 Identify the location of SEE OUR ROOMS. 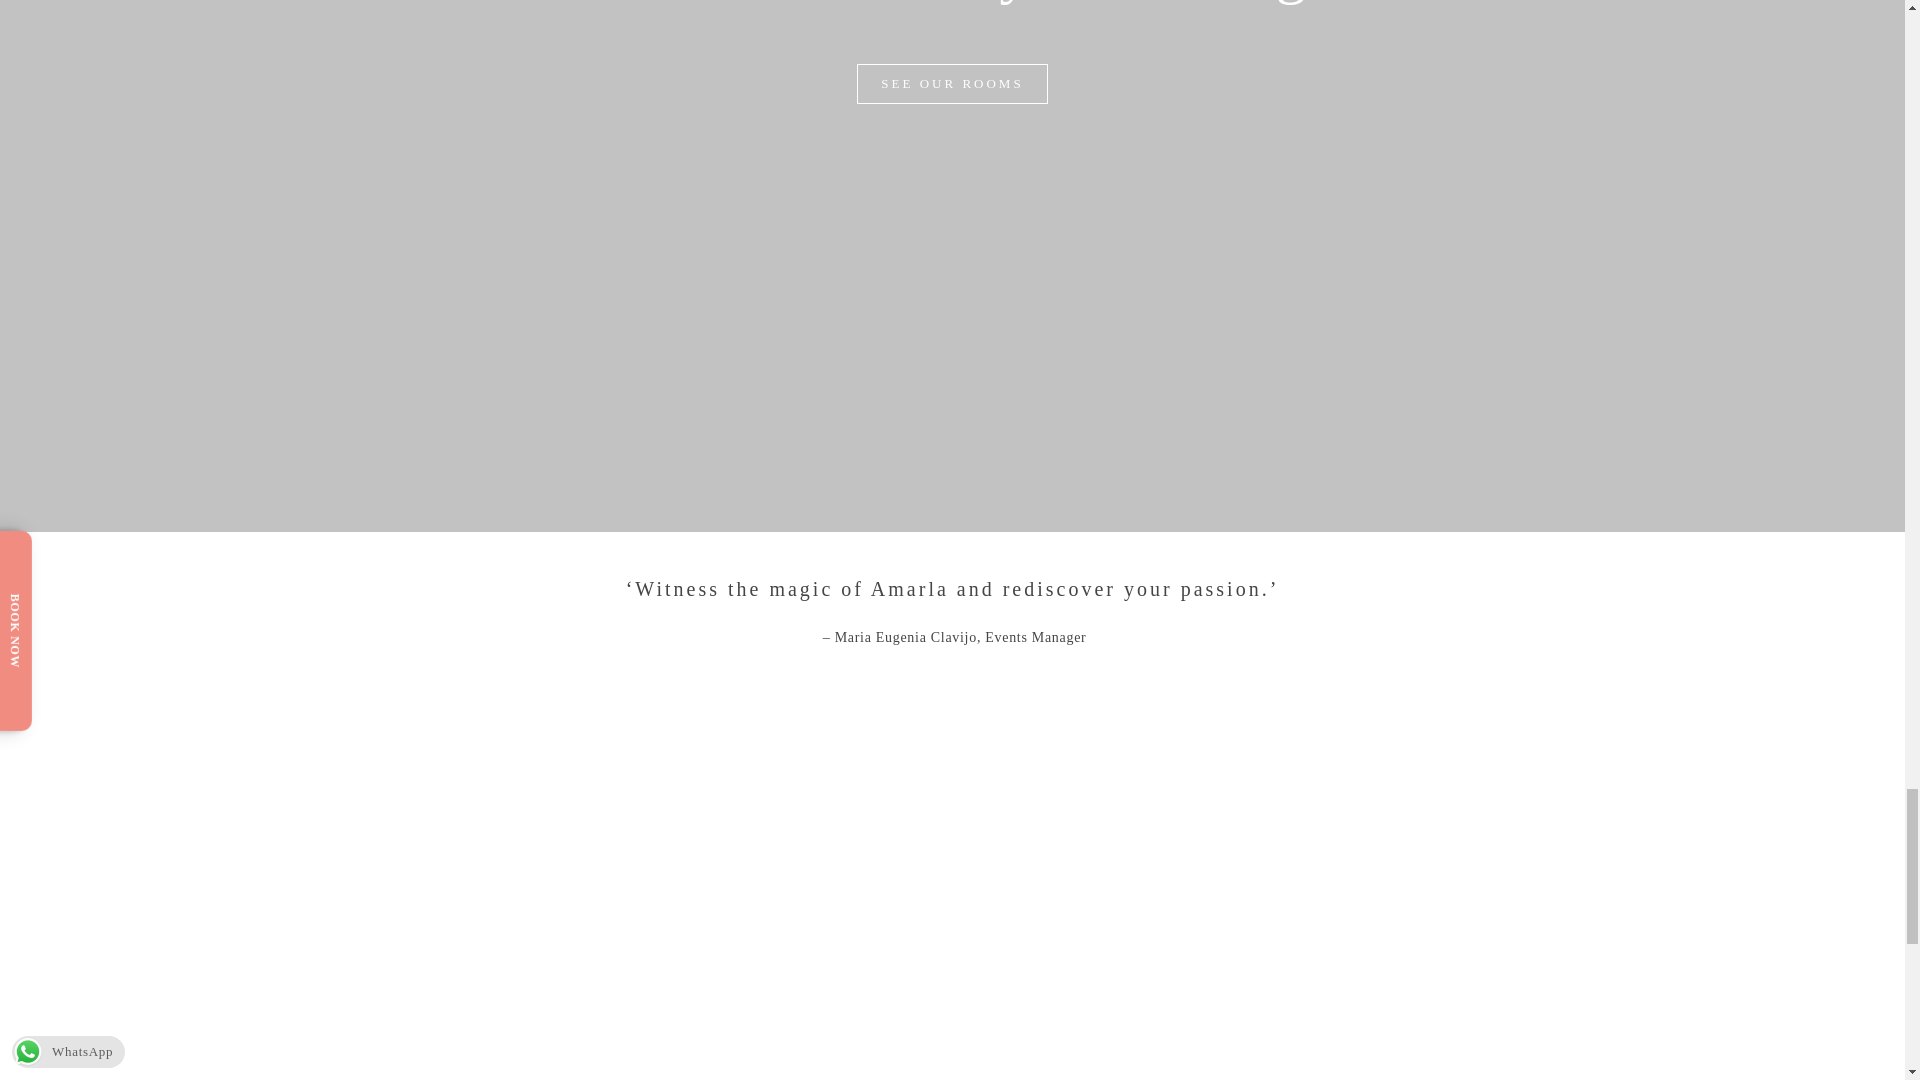
(951, 83).